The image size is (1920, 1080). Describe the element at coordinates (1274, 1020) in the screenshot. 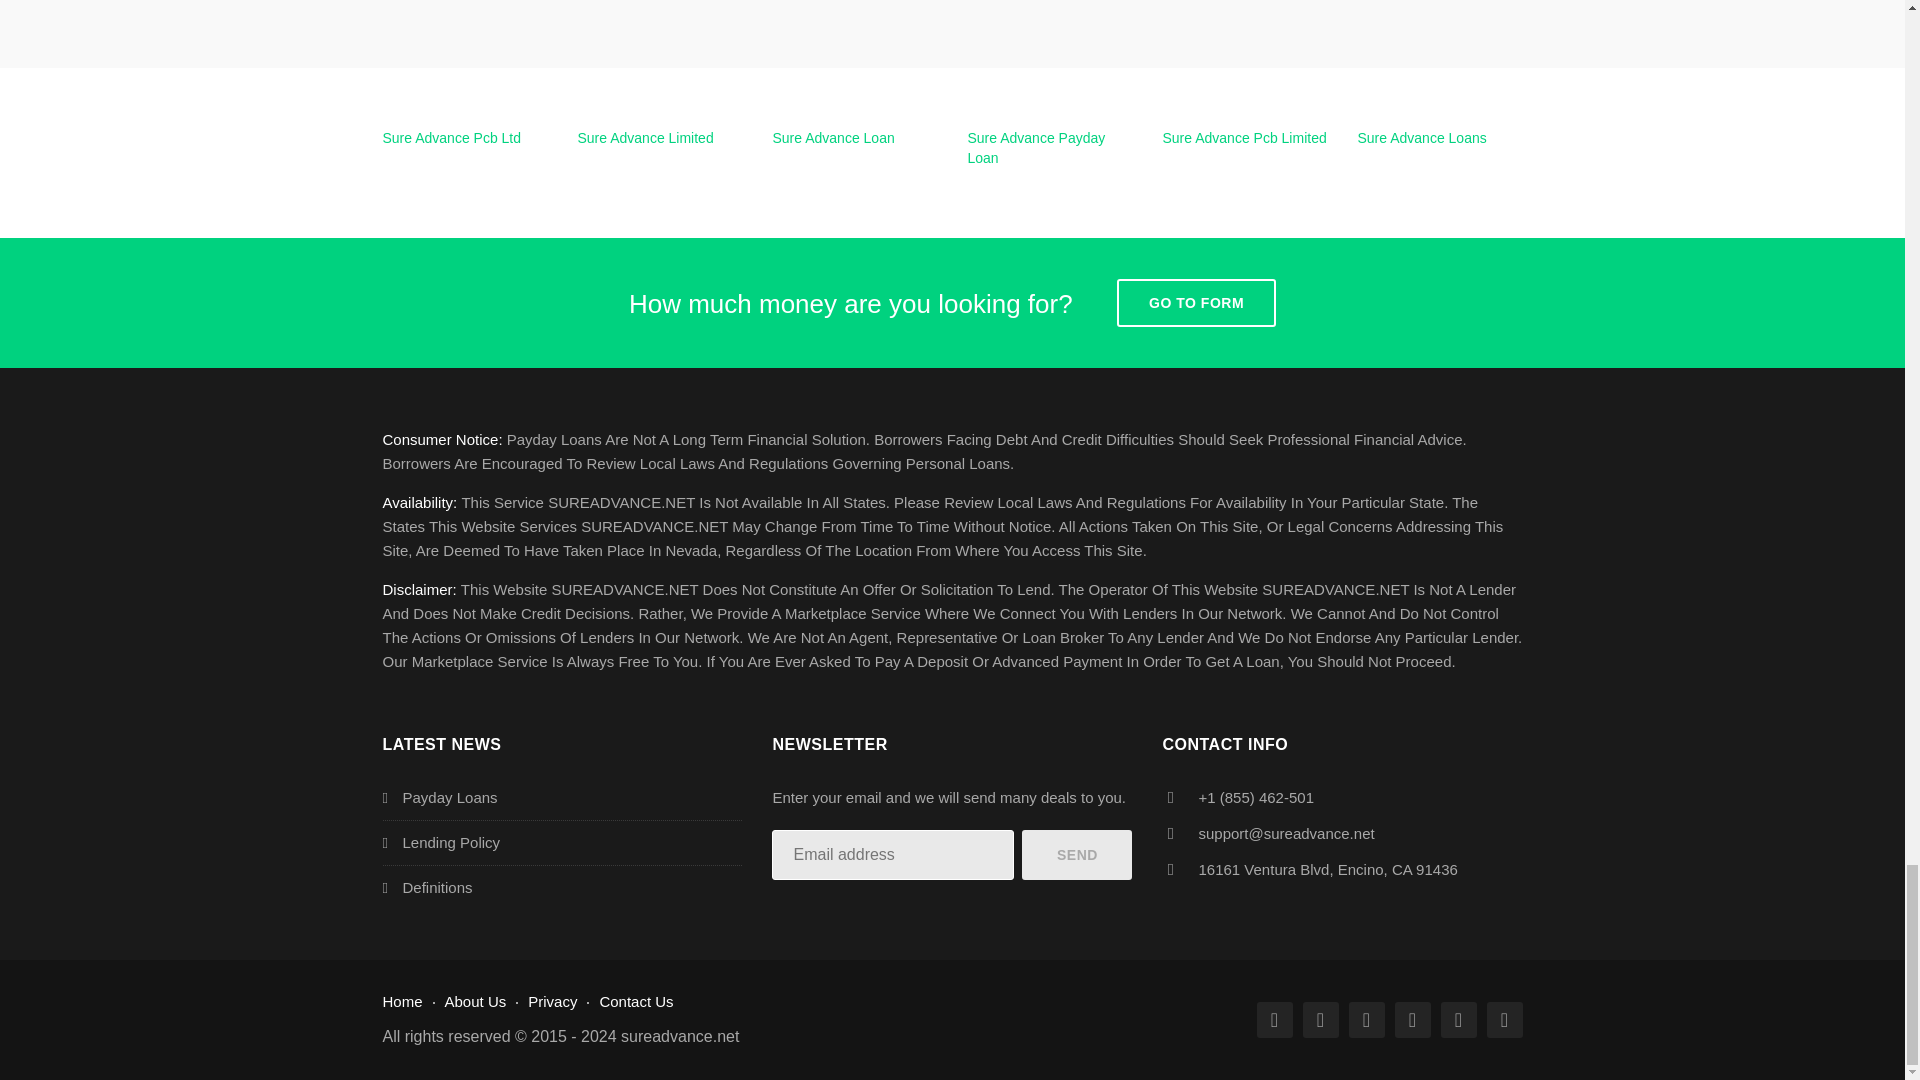

I see `Facebook` at that location.